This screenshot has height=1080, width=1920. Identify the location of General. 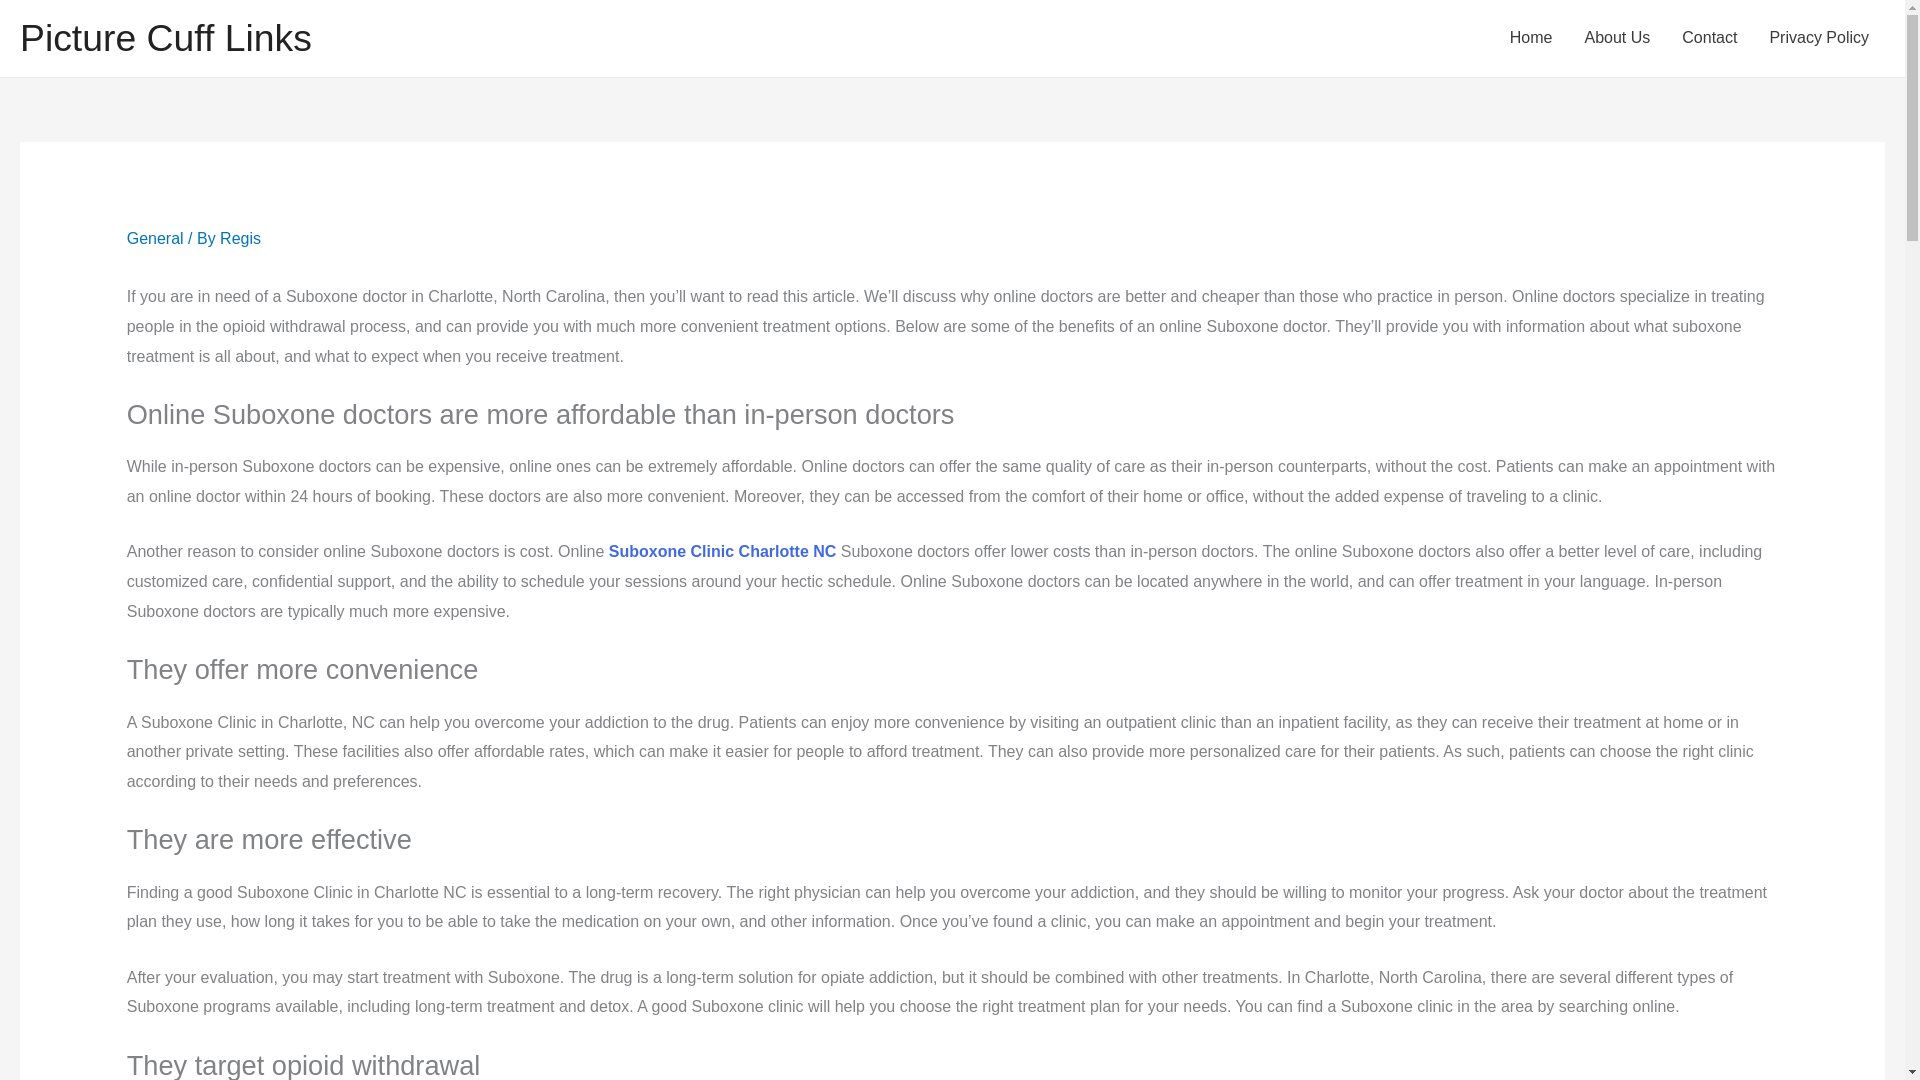
(155, 238).